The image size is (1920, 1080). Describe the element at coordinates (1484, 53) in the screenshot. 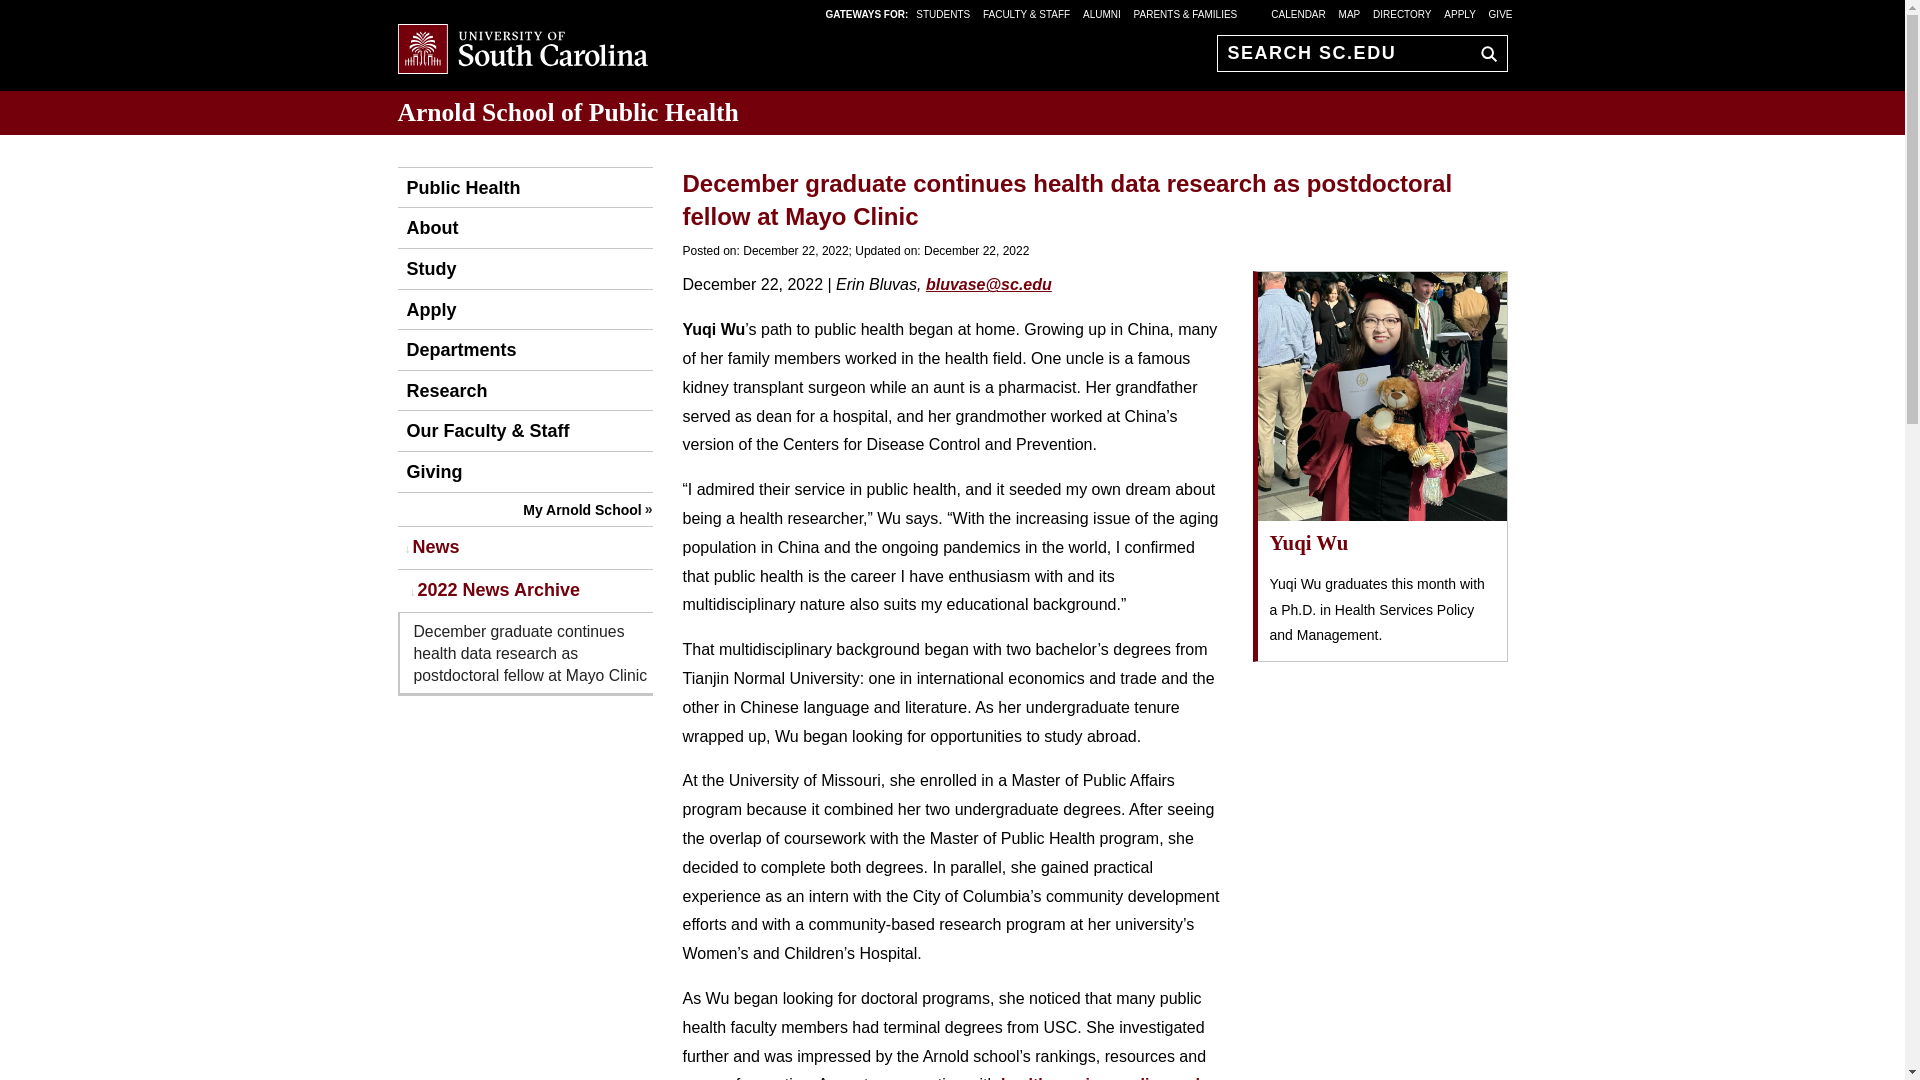

I see `GO` at that location.